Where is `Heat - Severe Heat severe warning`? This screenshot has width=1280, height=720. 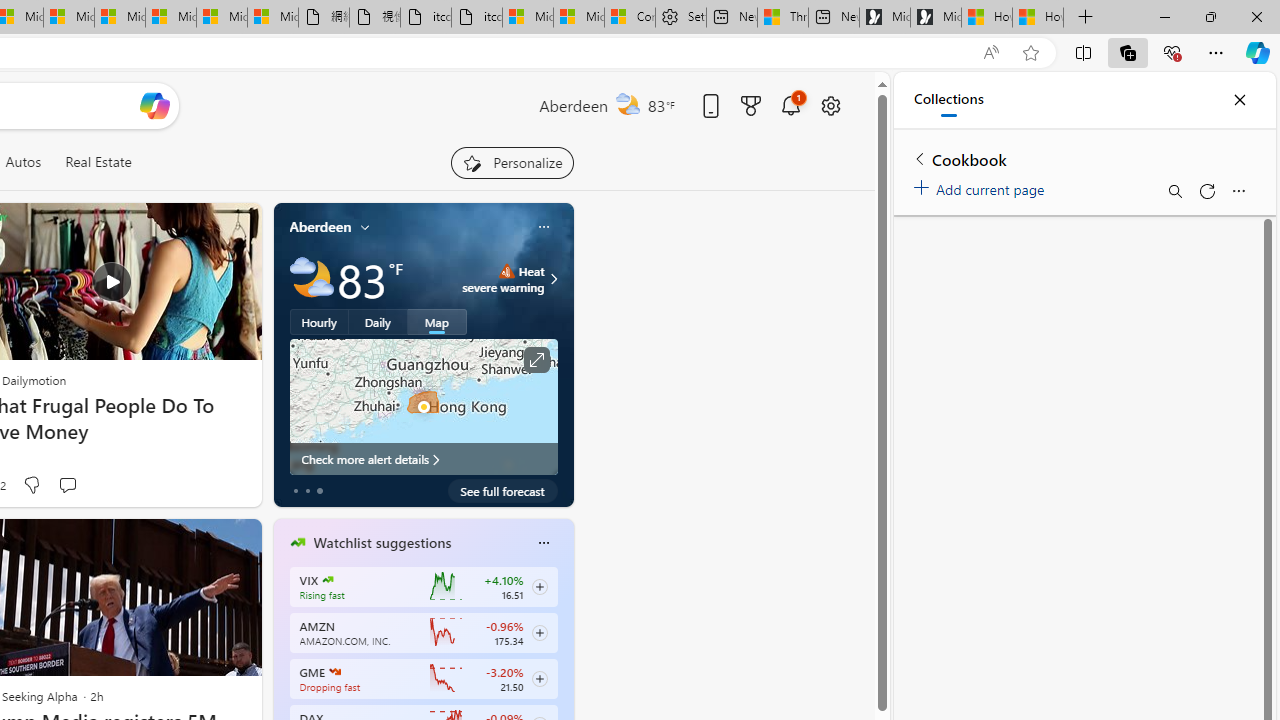
Heat - Severe Heat severe warning is located at coordinates (504, 278).